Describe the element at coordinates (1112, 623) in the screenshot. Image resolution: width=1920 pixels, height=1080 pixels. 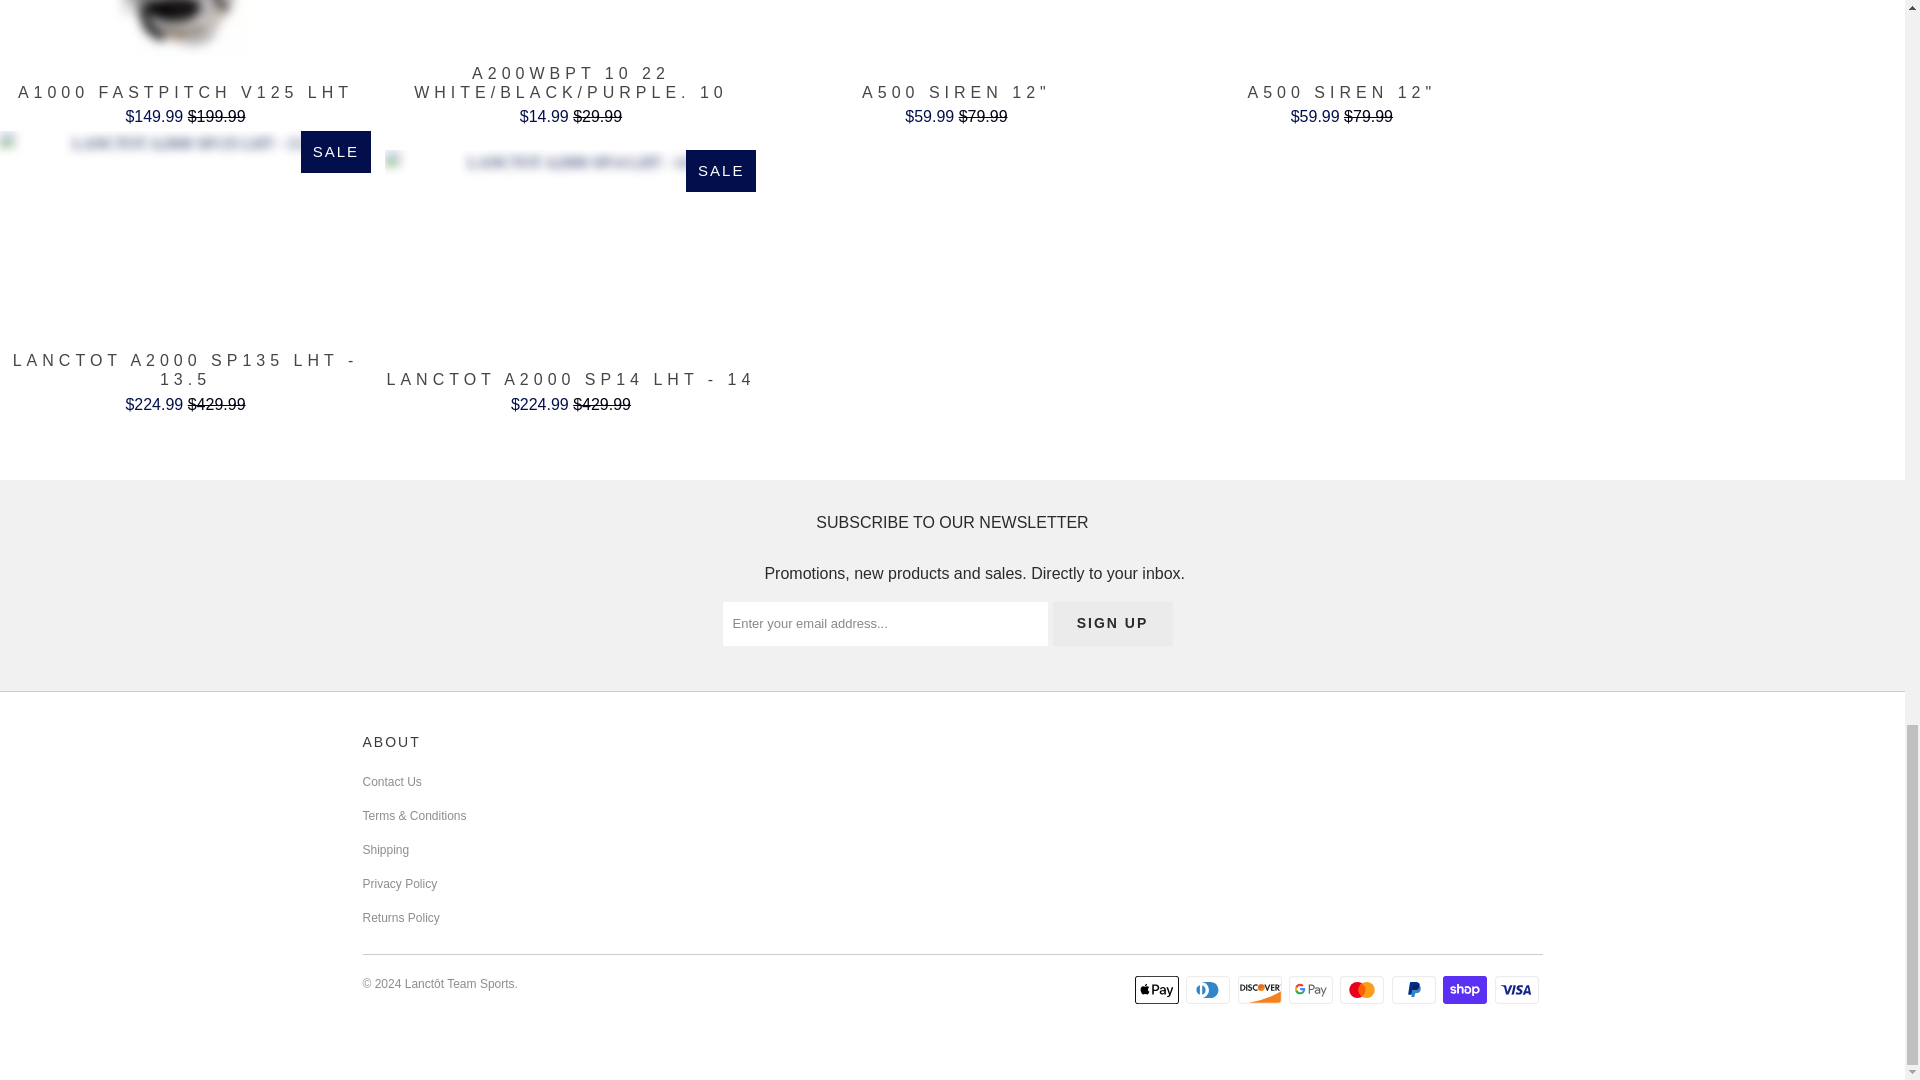
I see `Sign Up` at that location.